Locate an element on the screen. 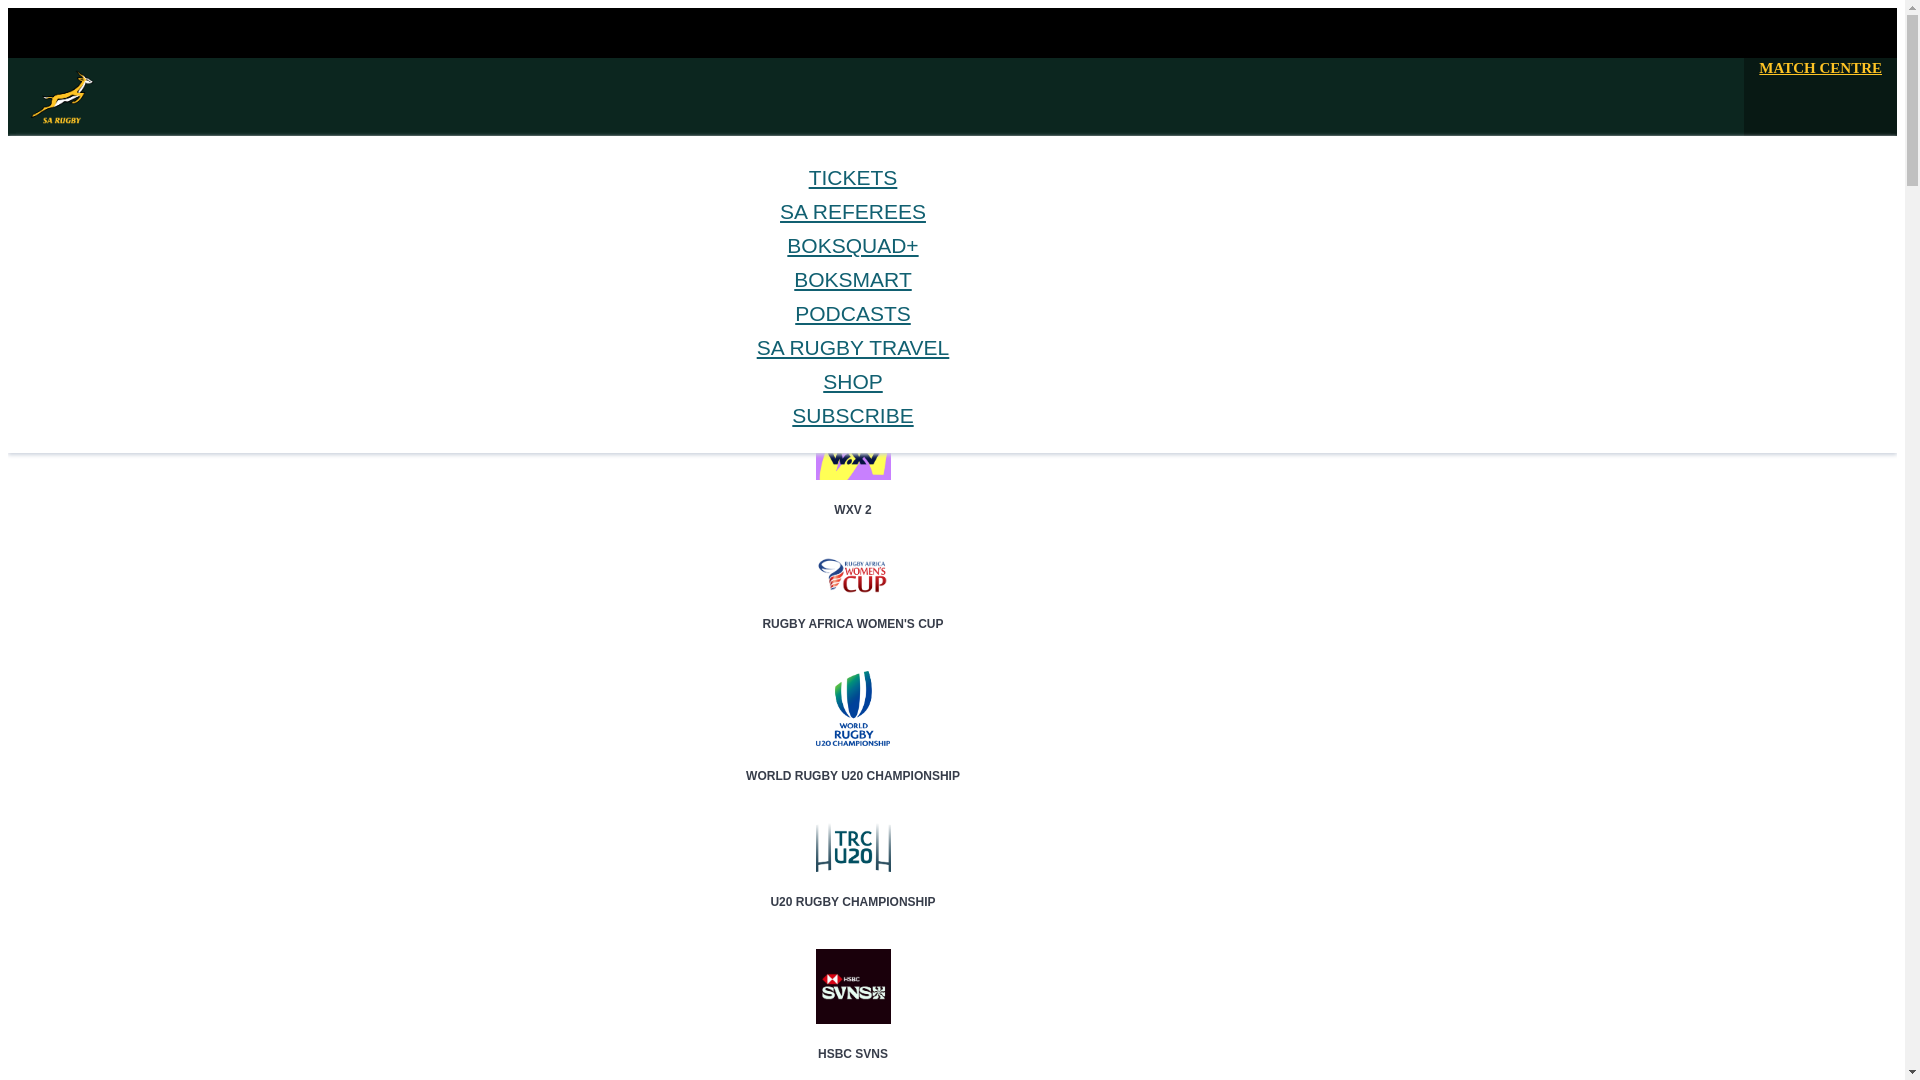  RUGBY AFRICA WOMEN'S CUP is located at coordinates (853, 606).